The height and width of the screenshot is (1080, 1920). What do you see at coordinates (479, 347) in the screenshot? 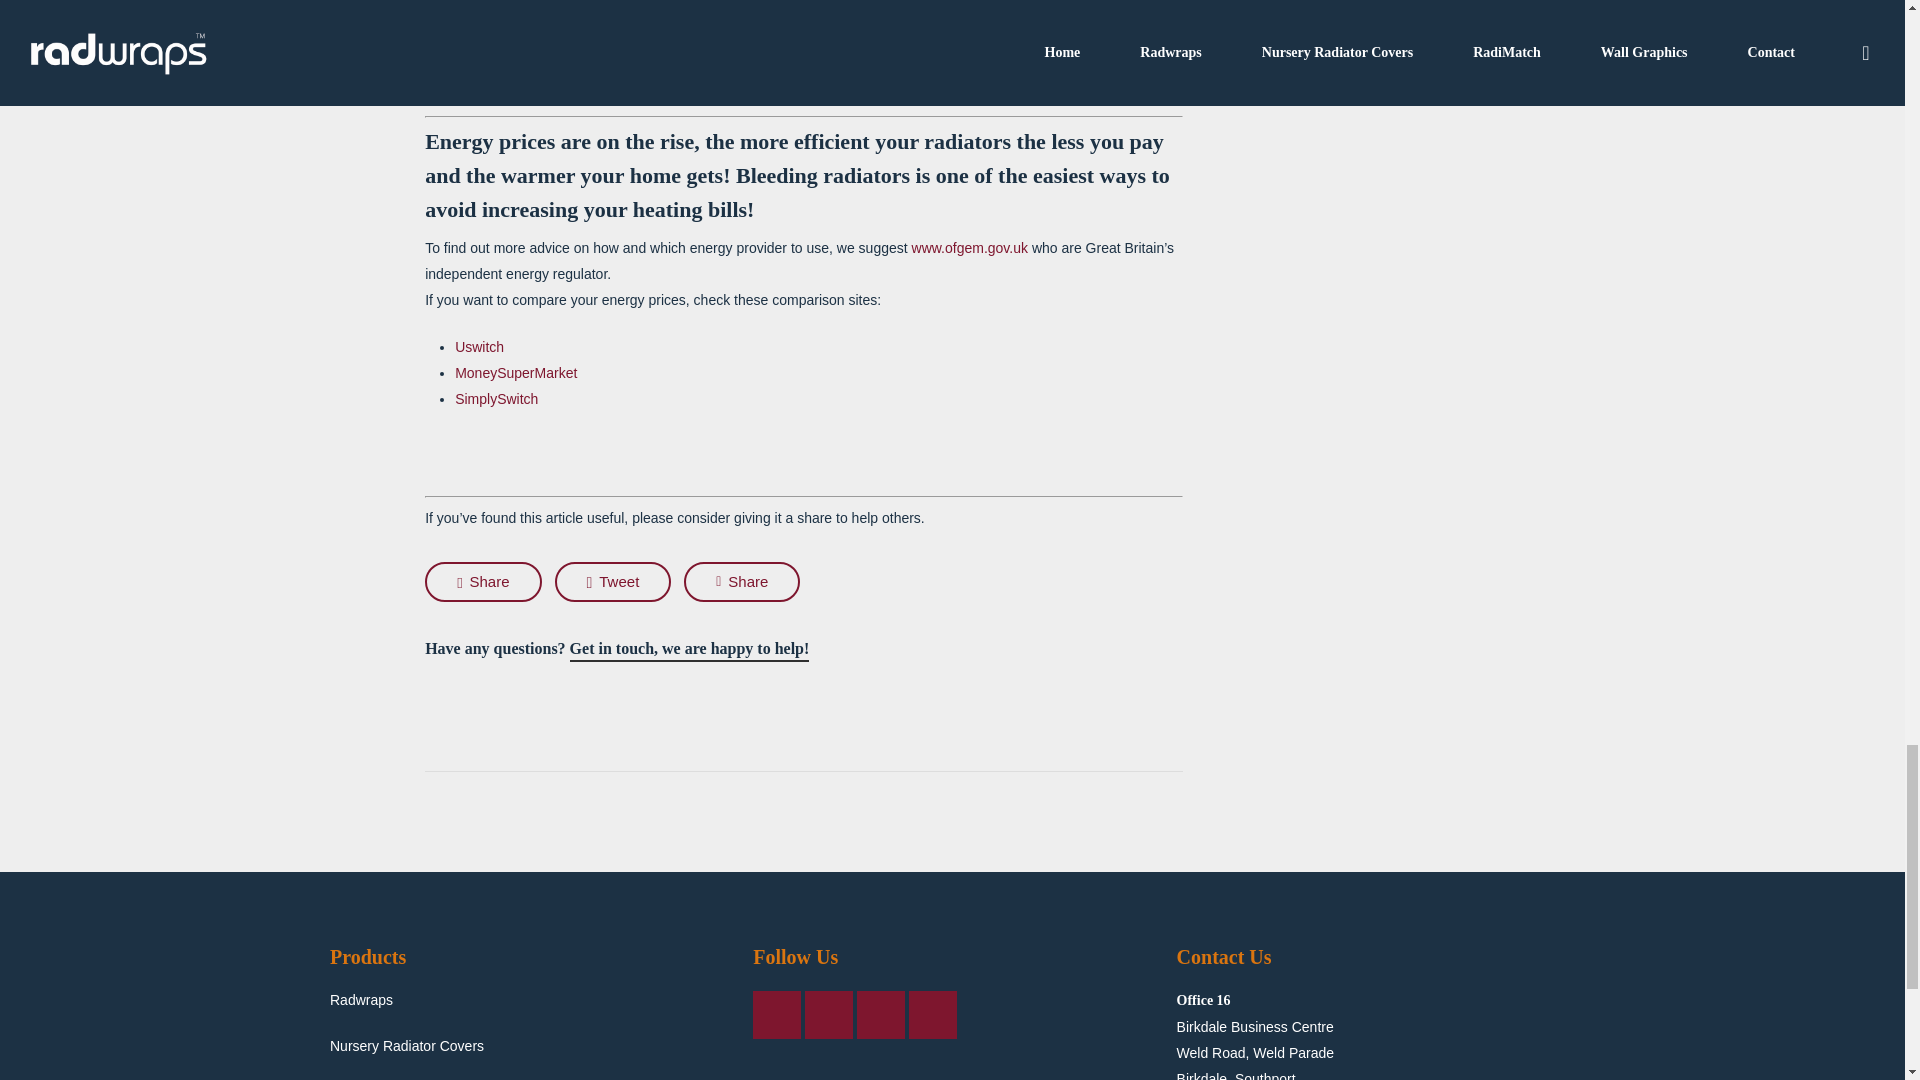
I see `Uswitch` at bounding box center [479, 347].